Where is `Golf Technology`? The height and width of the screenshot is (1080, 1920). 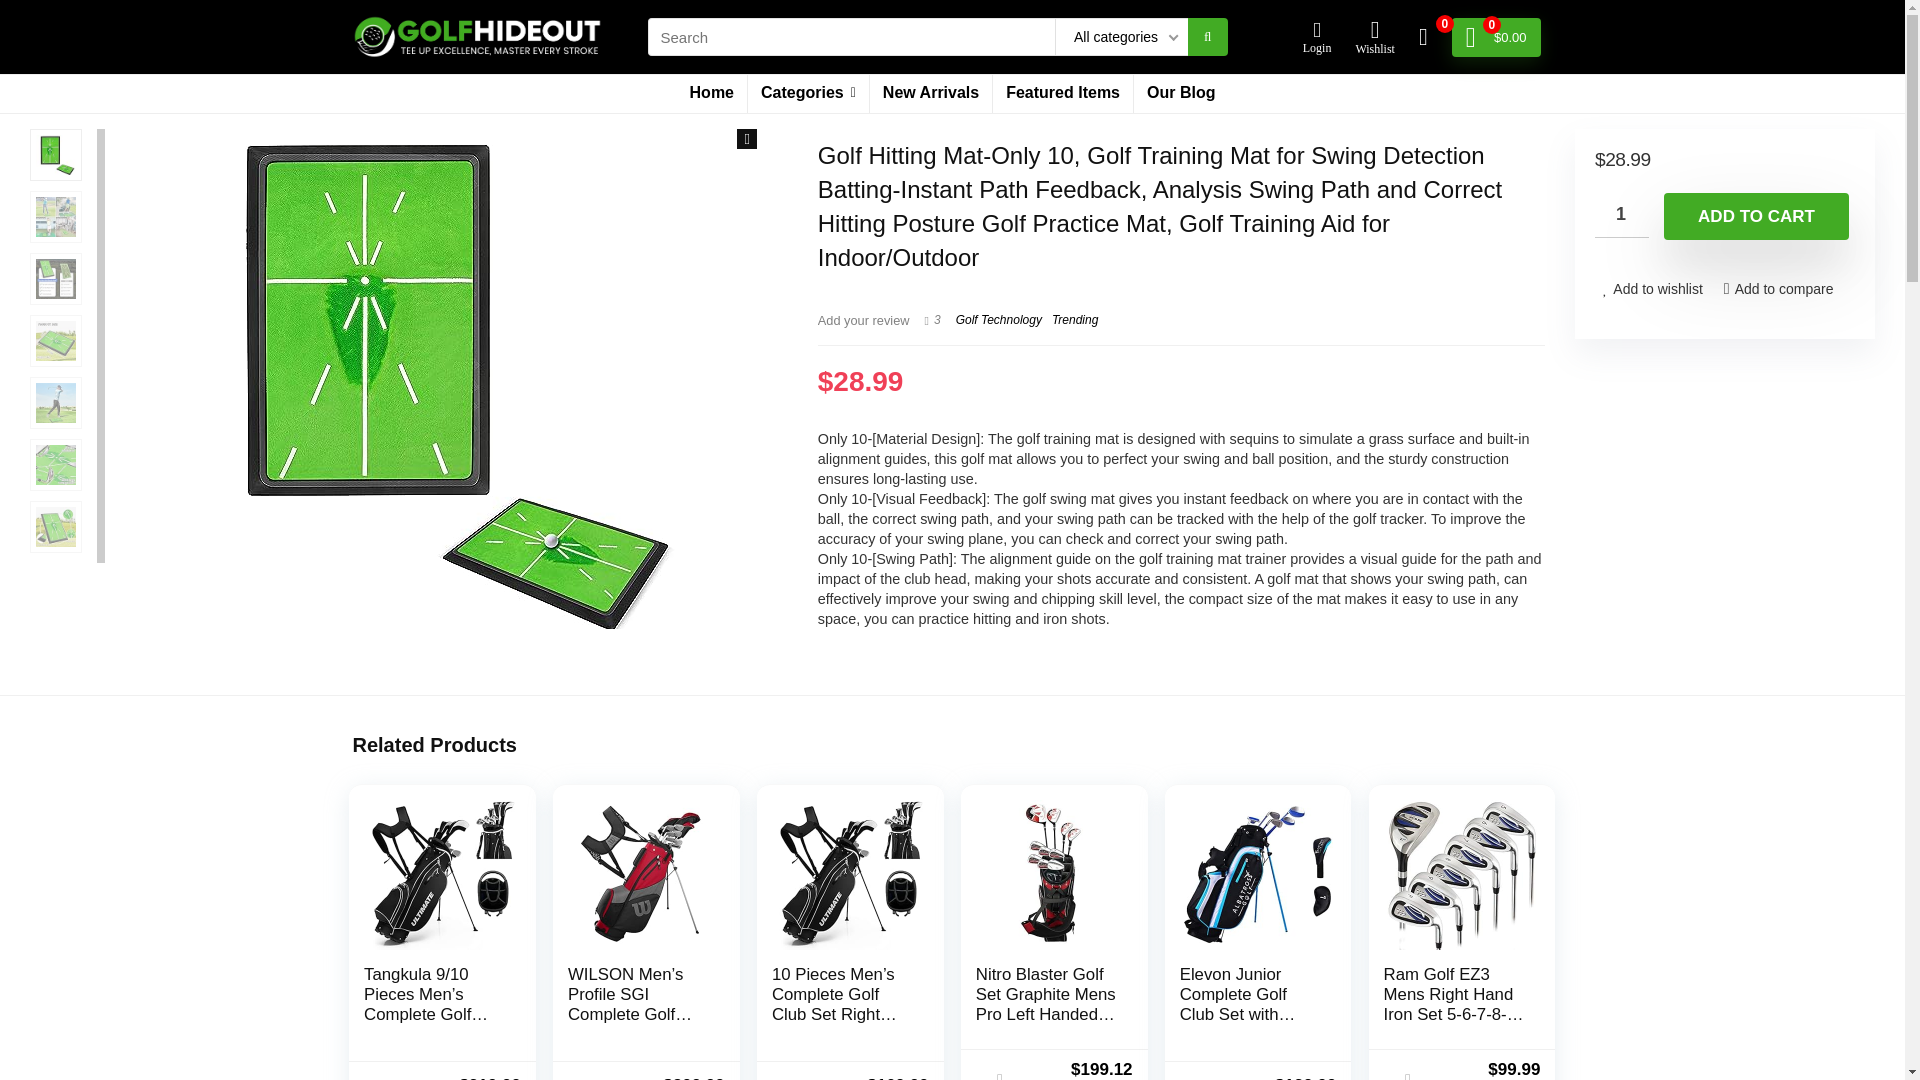 Golf Technology is located at coordinates (999, 320).